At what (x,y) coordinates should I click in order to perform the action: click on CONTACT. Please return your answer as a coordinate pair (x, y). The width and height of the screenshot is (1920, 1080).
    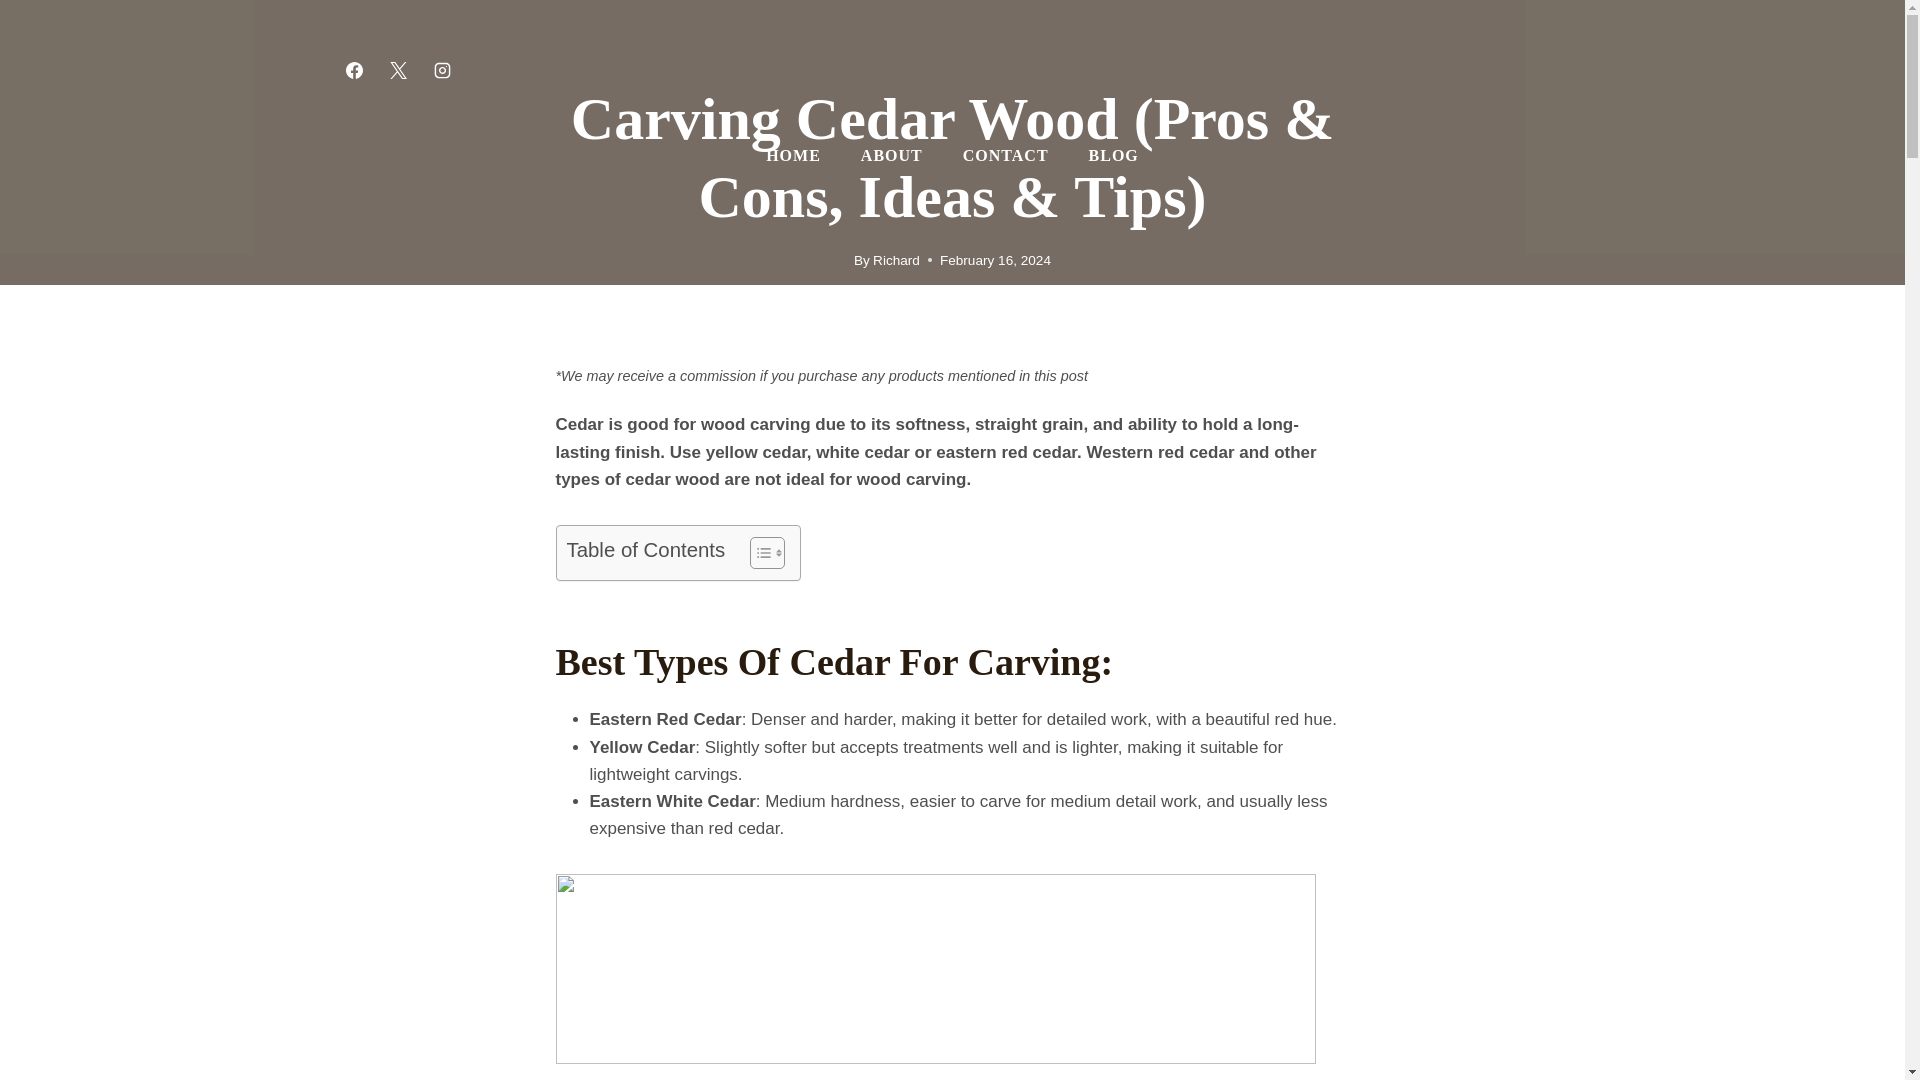
    Looking at the image, I should click on (1006, 156).